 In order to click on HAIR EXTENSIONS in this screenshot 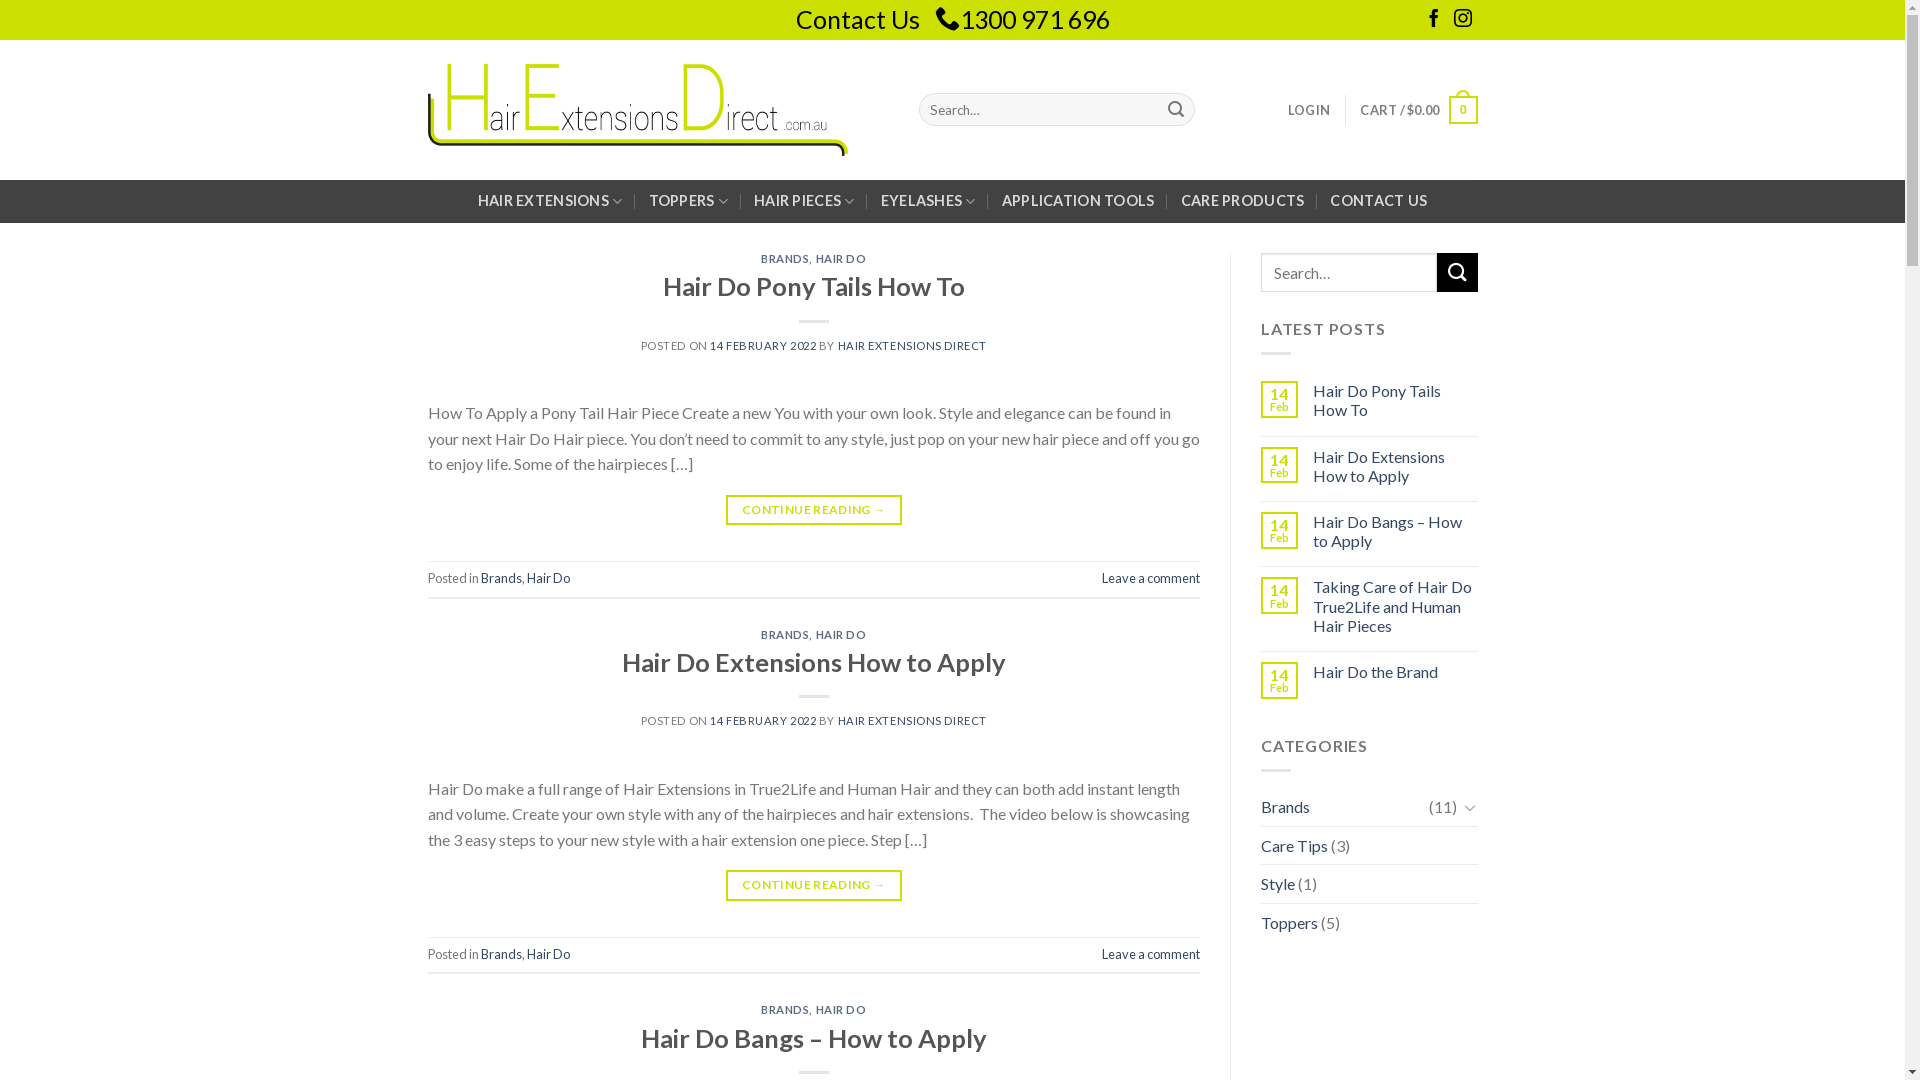, I will do `click(550, 202)`.